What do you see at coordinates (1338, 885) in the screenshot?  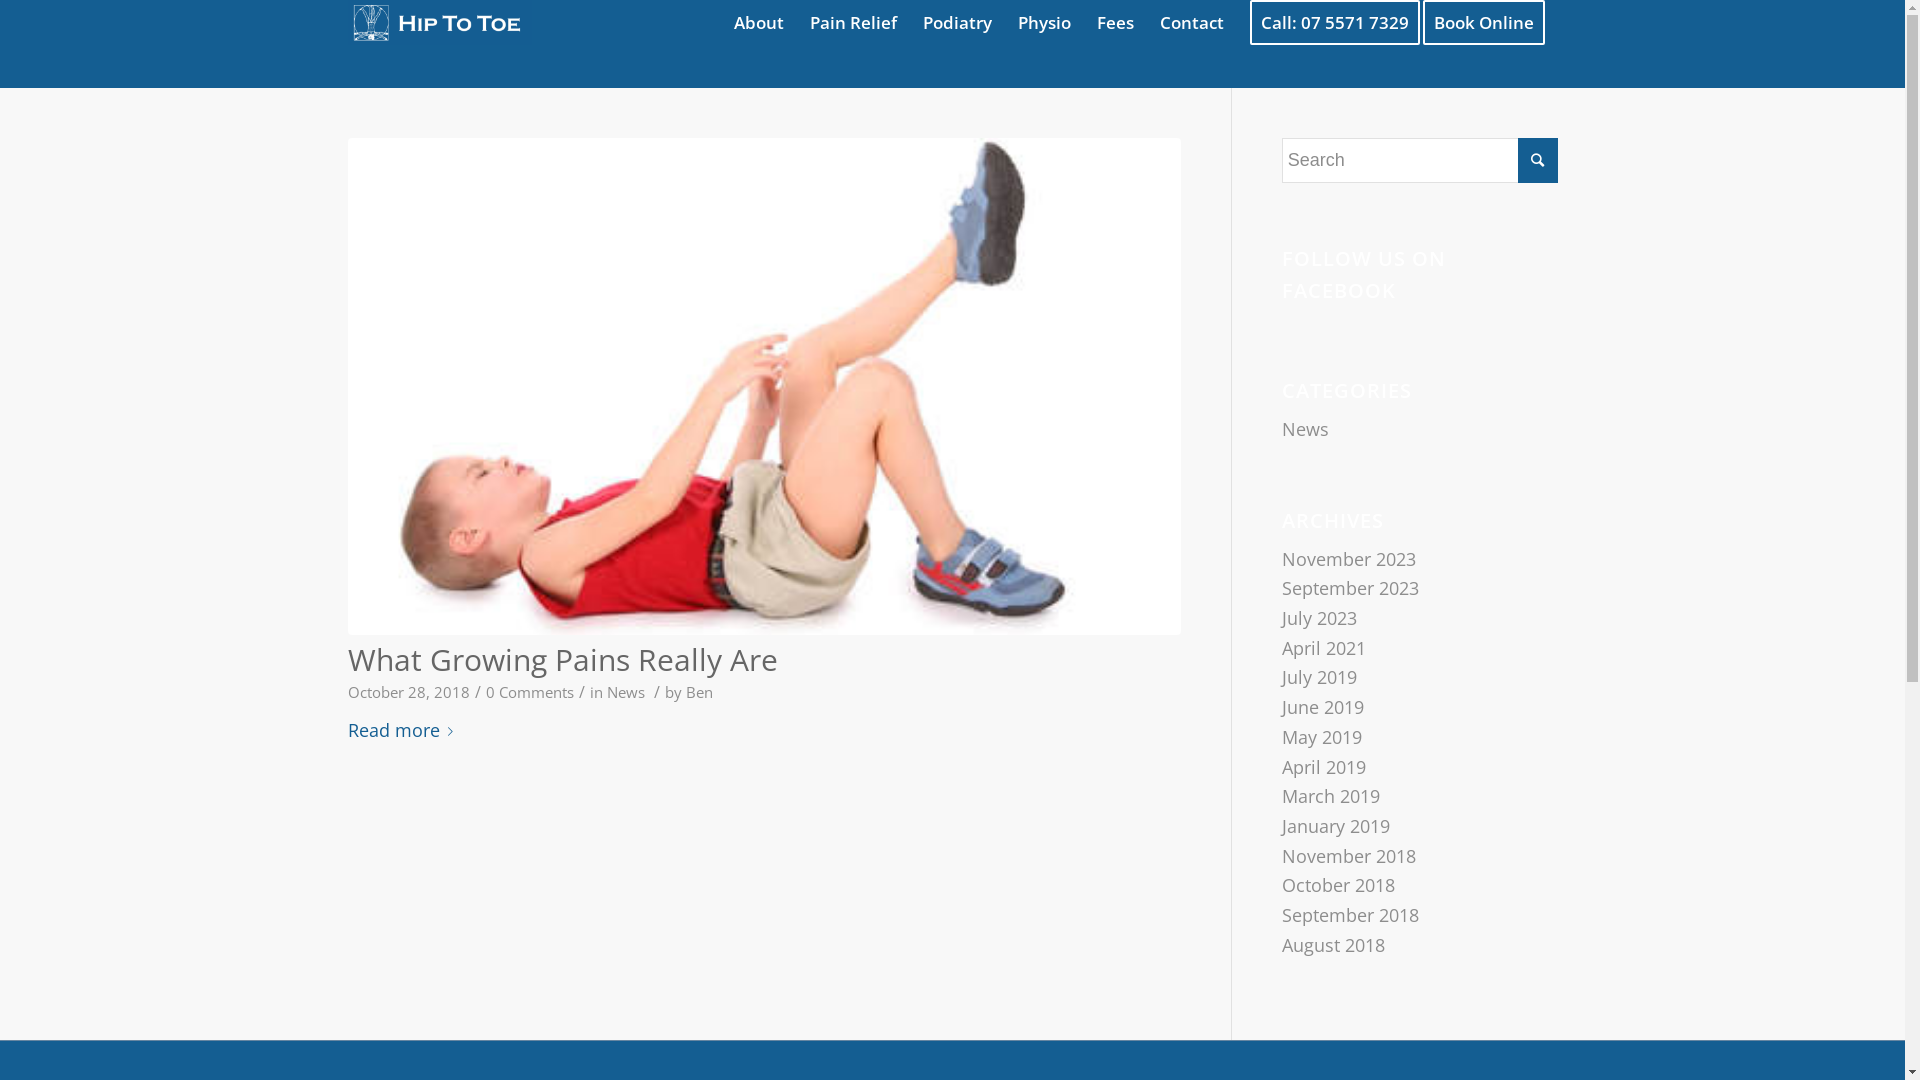 I see `October 2018` at bounding box center [1338, 885].